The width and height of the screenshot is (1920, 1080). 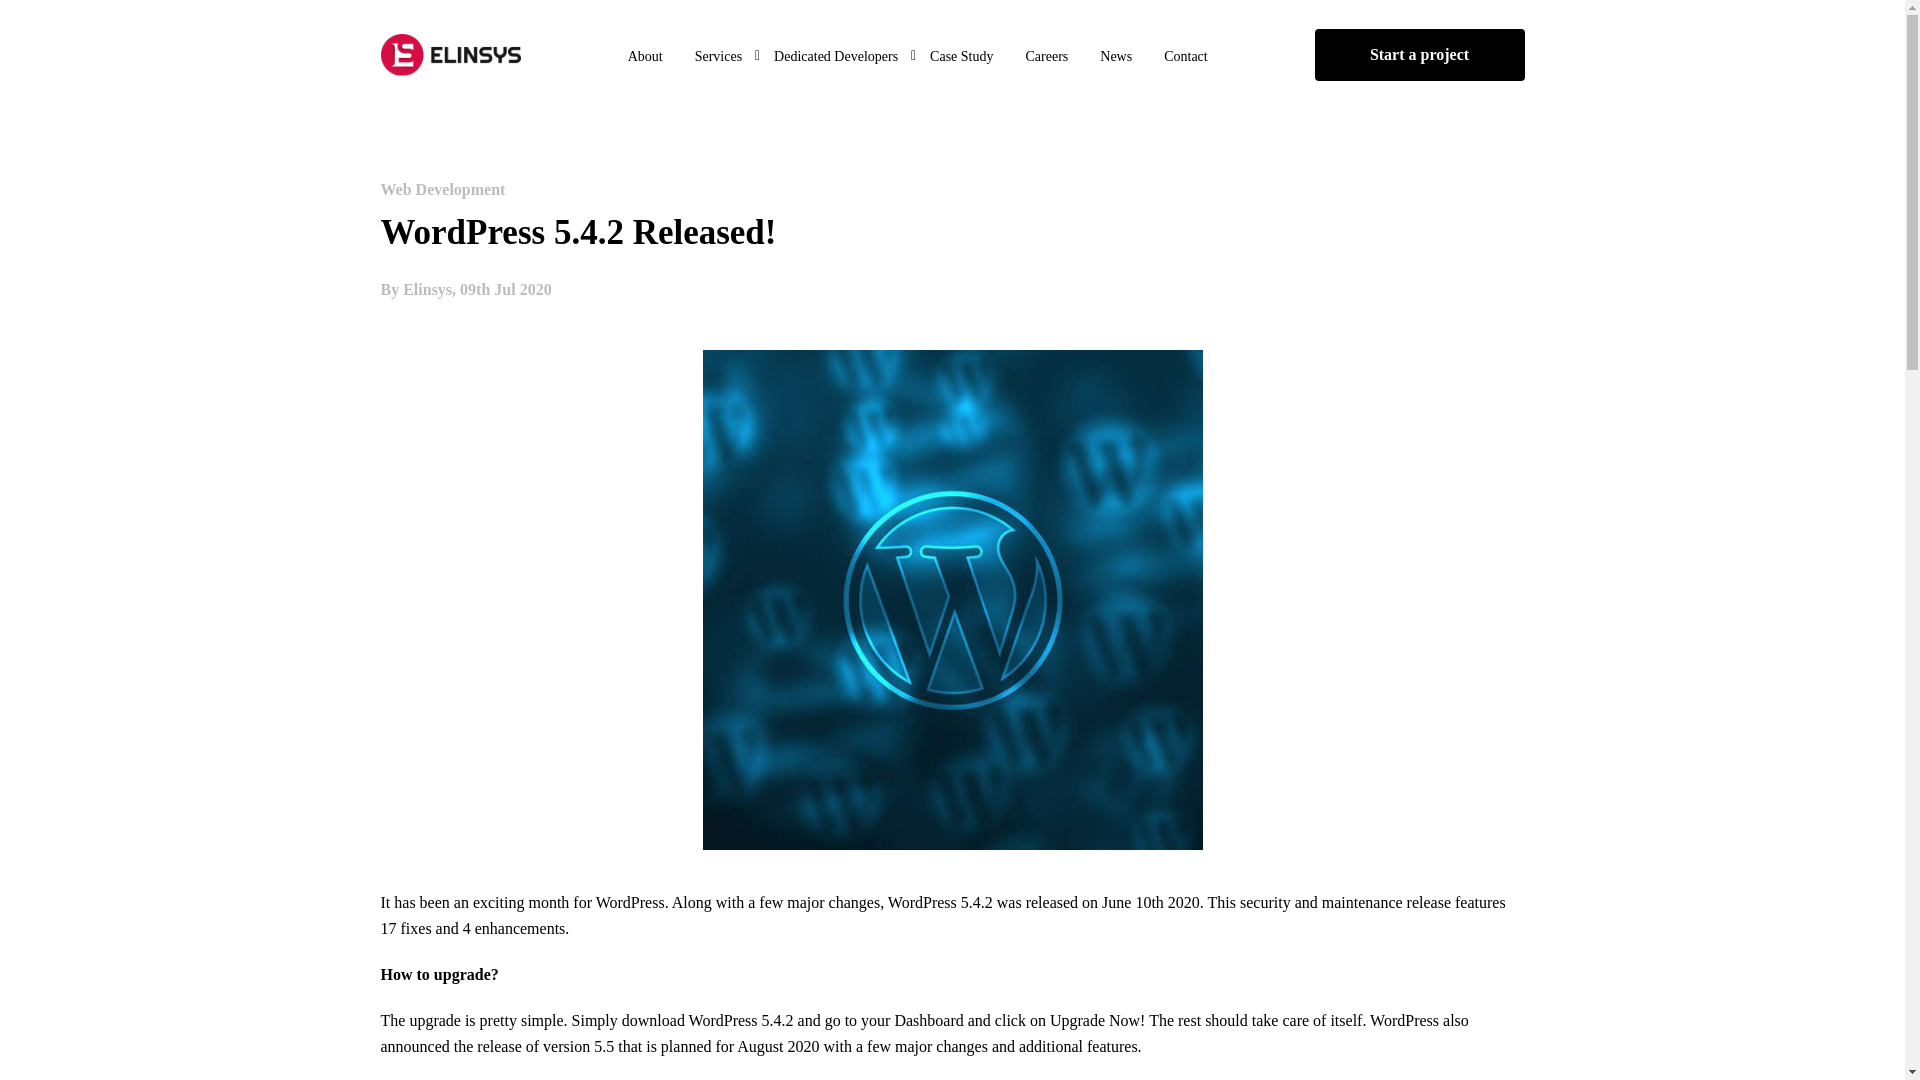 I want to click on Start a project, so click(x=1418, y=55).